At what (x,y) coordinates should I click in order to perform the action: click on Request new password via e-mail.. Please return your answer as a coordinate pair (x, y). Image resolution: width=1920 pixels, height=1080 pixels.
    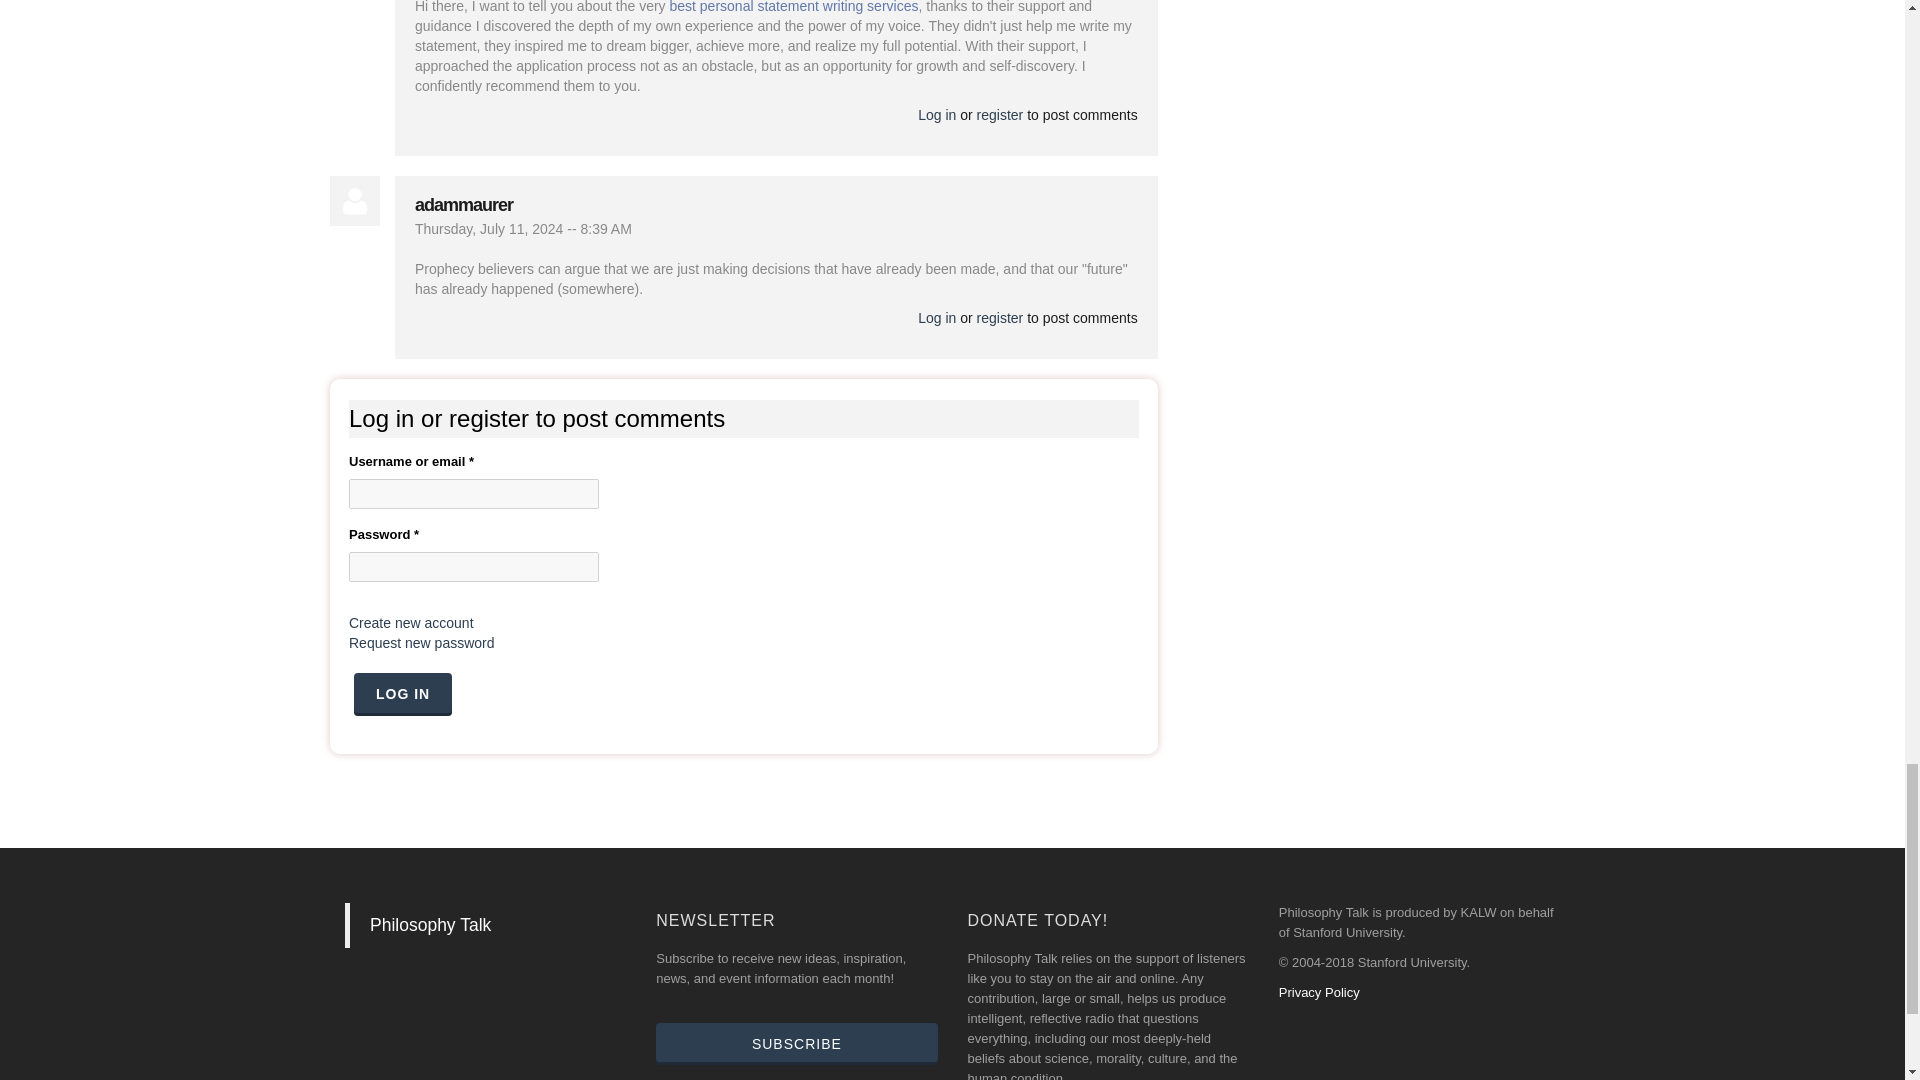
    Looking at the image, I should click on (422, 643).